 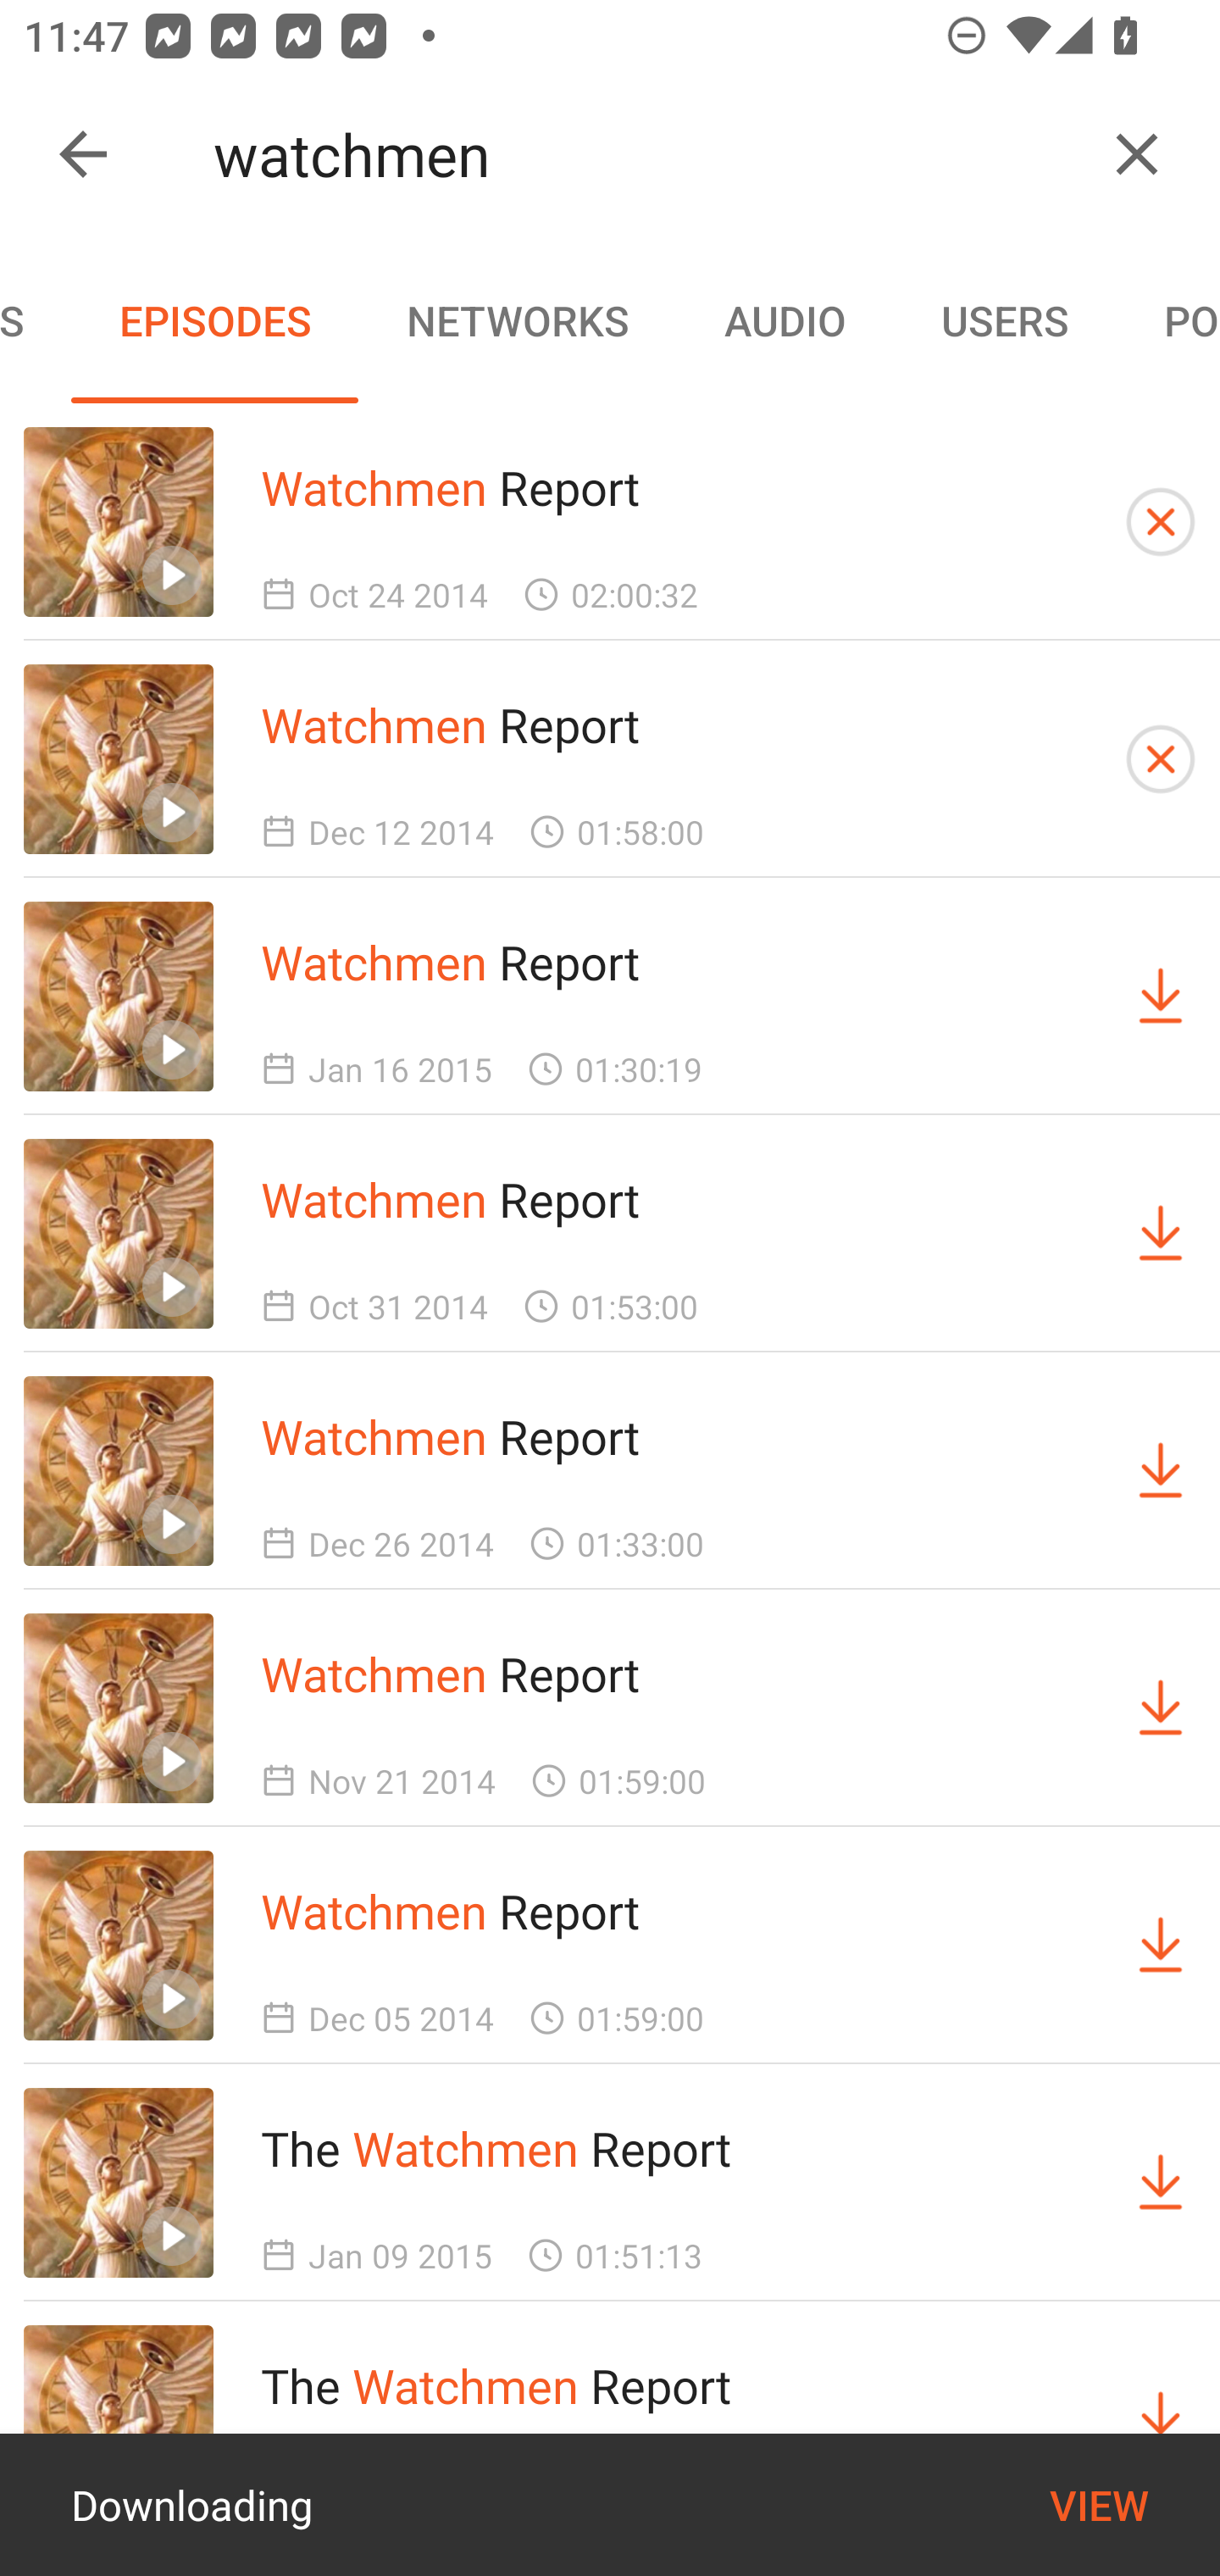 I want to click on Download, so click(x=1161, y=1708).